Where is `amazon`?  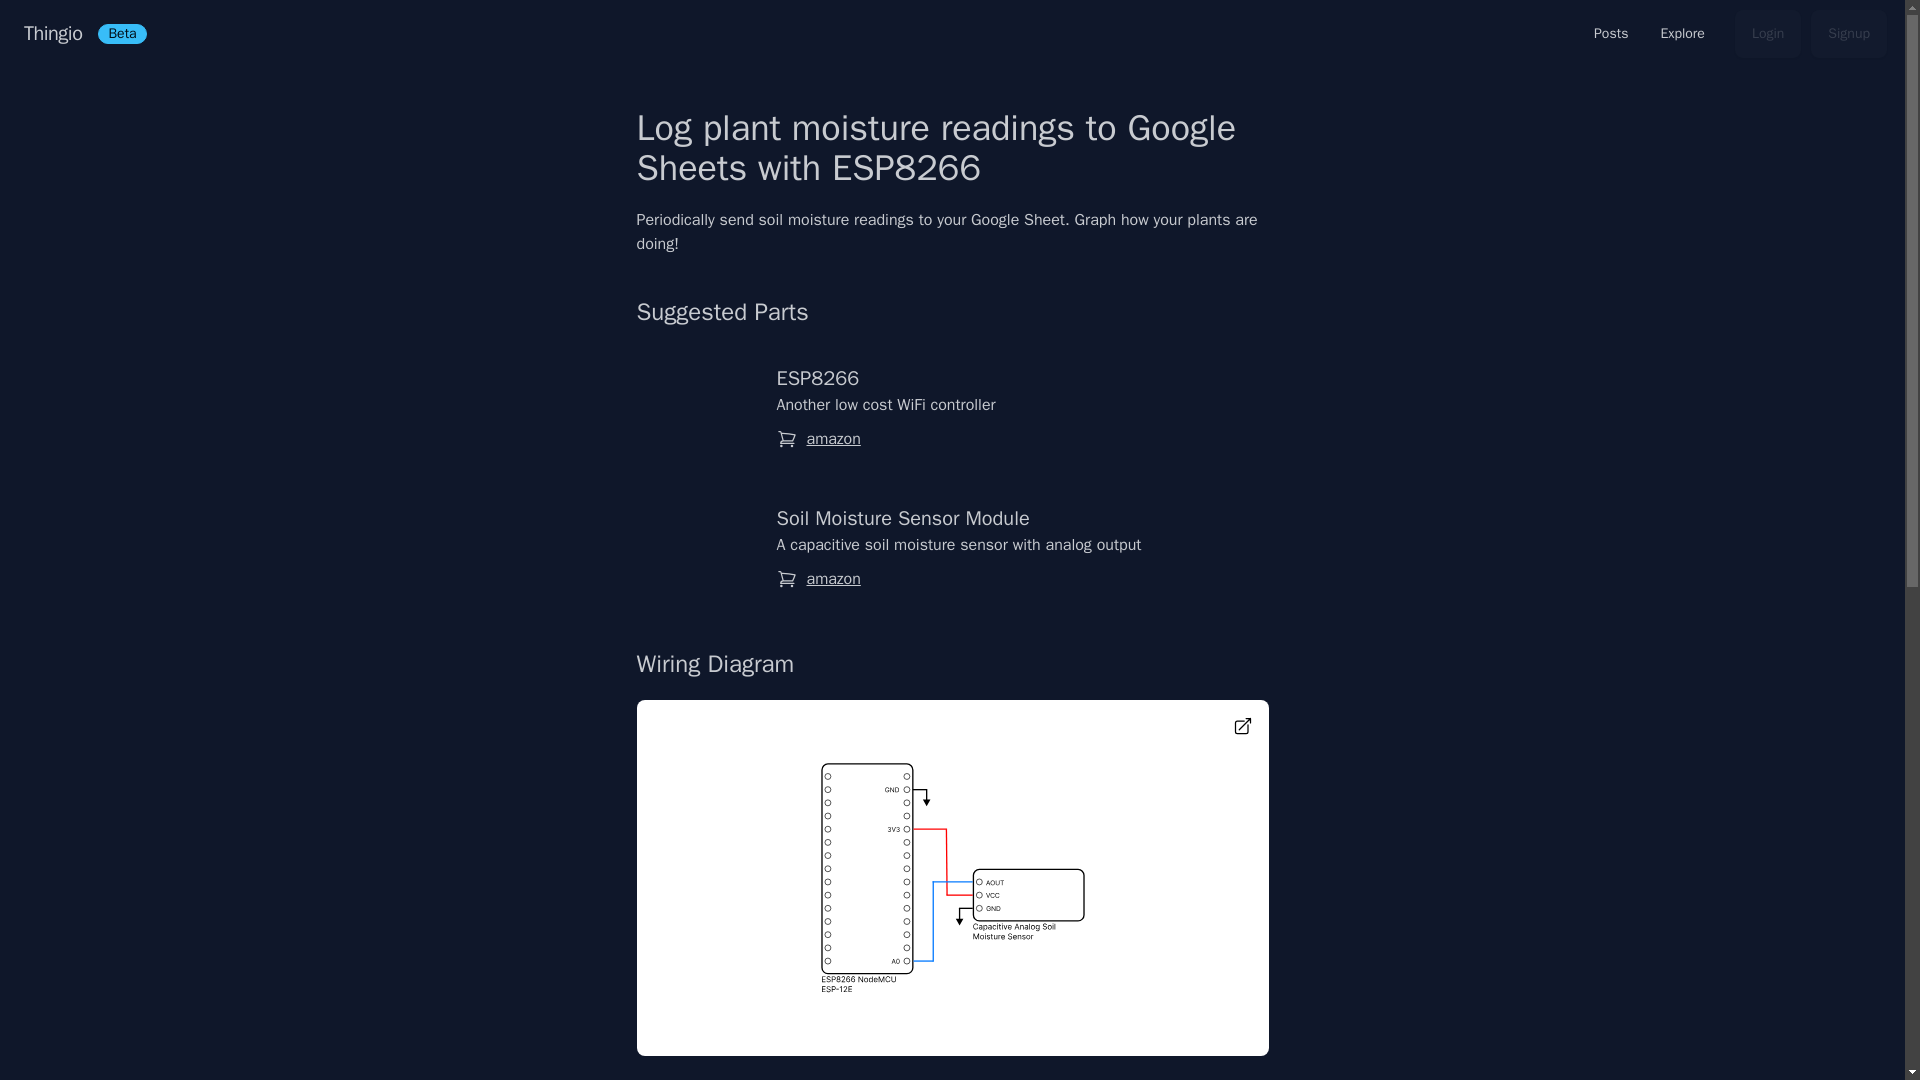
amazon is located at coordinates (833, 578).